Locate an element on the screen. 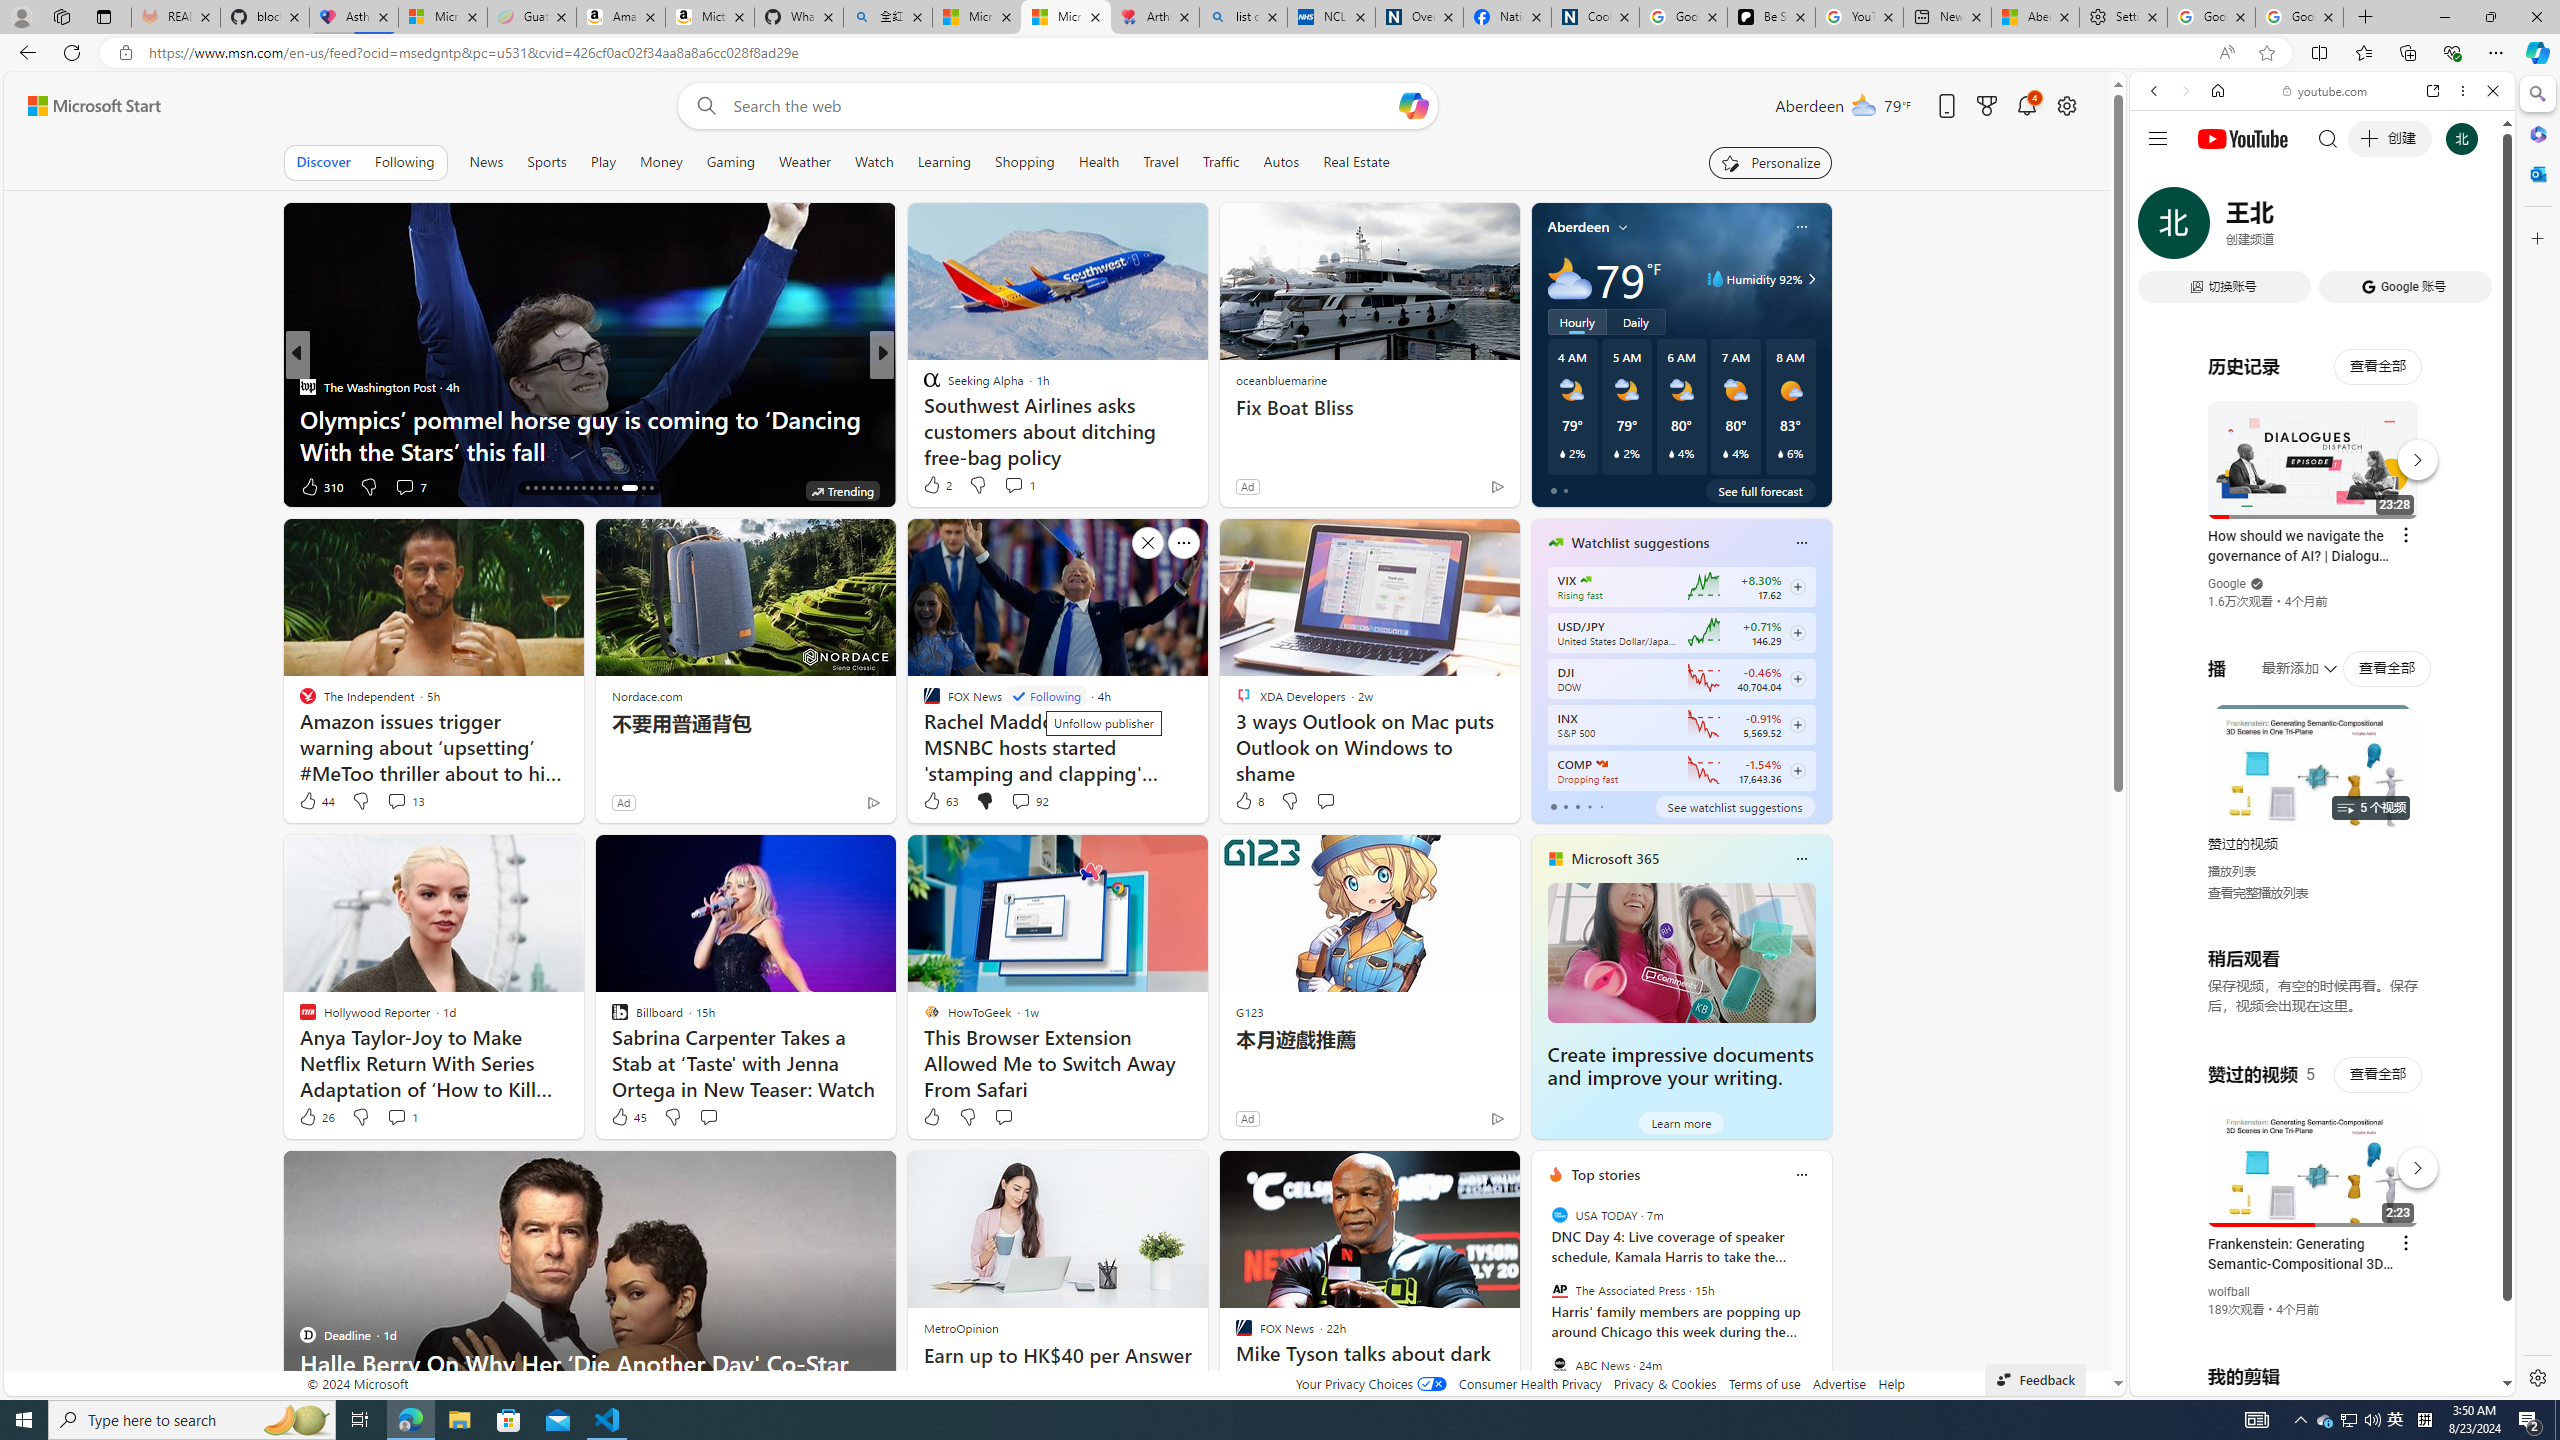 The width and height of the screenshot is (2560, 1440). AutomationID: tab-22 is located at coordinates (576, 488).